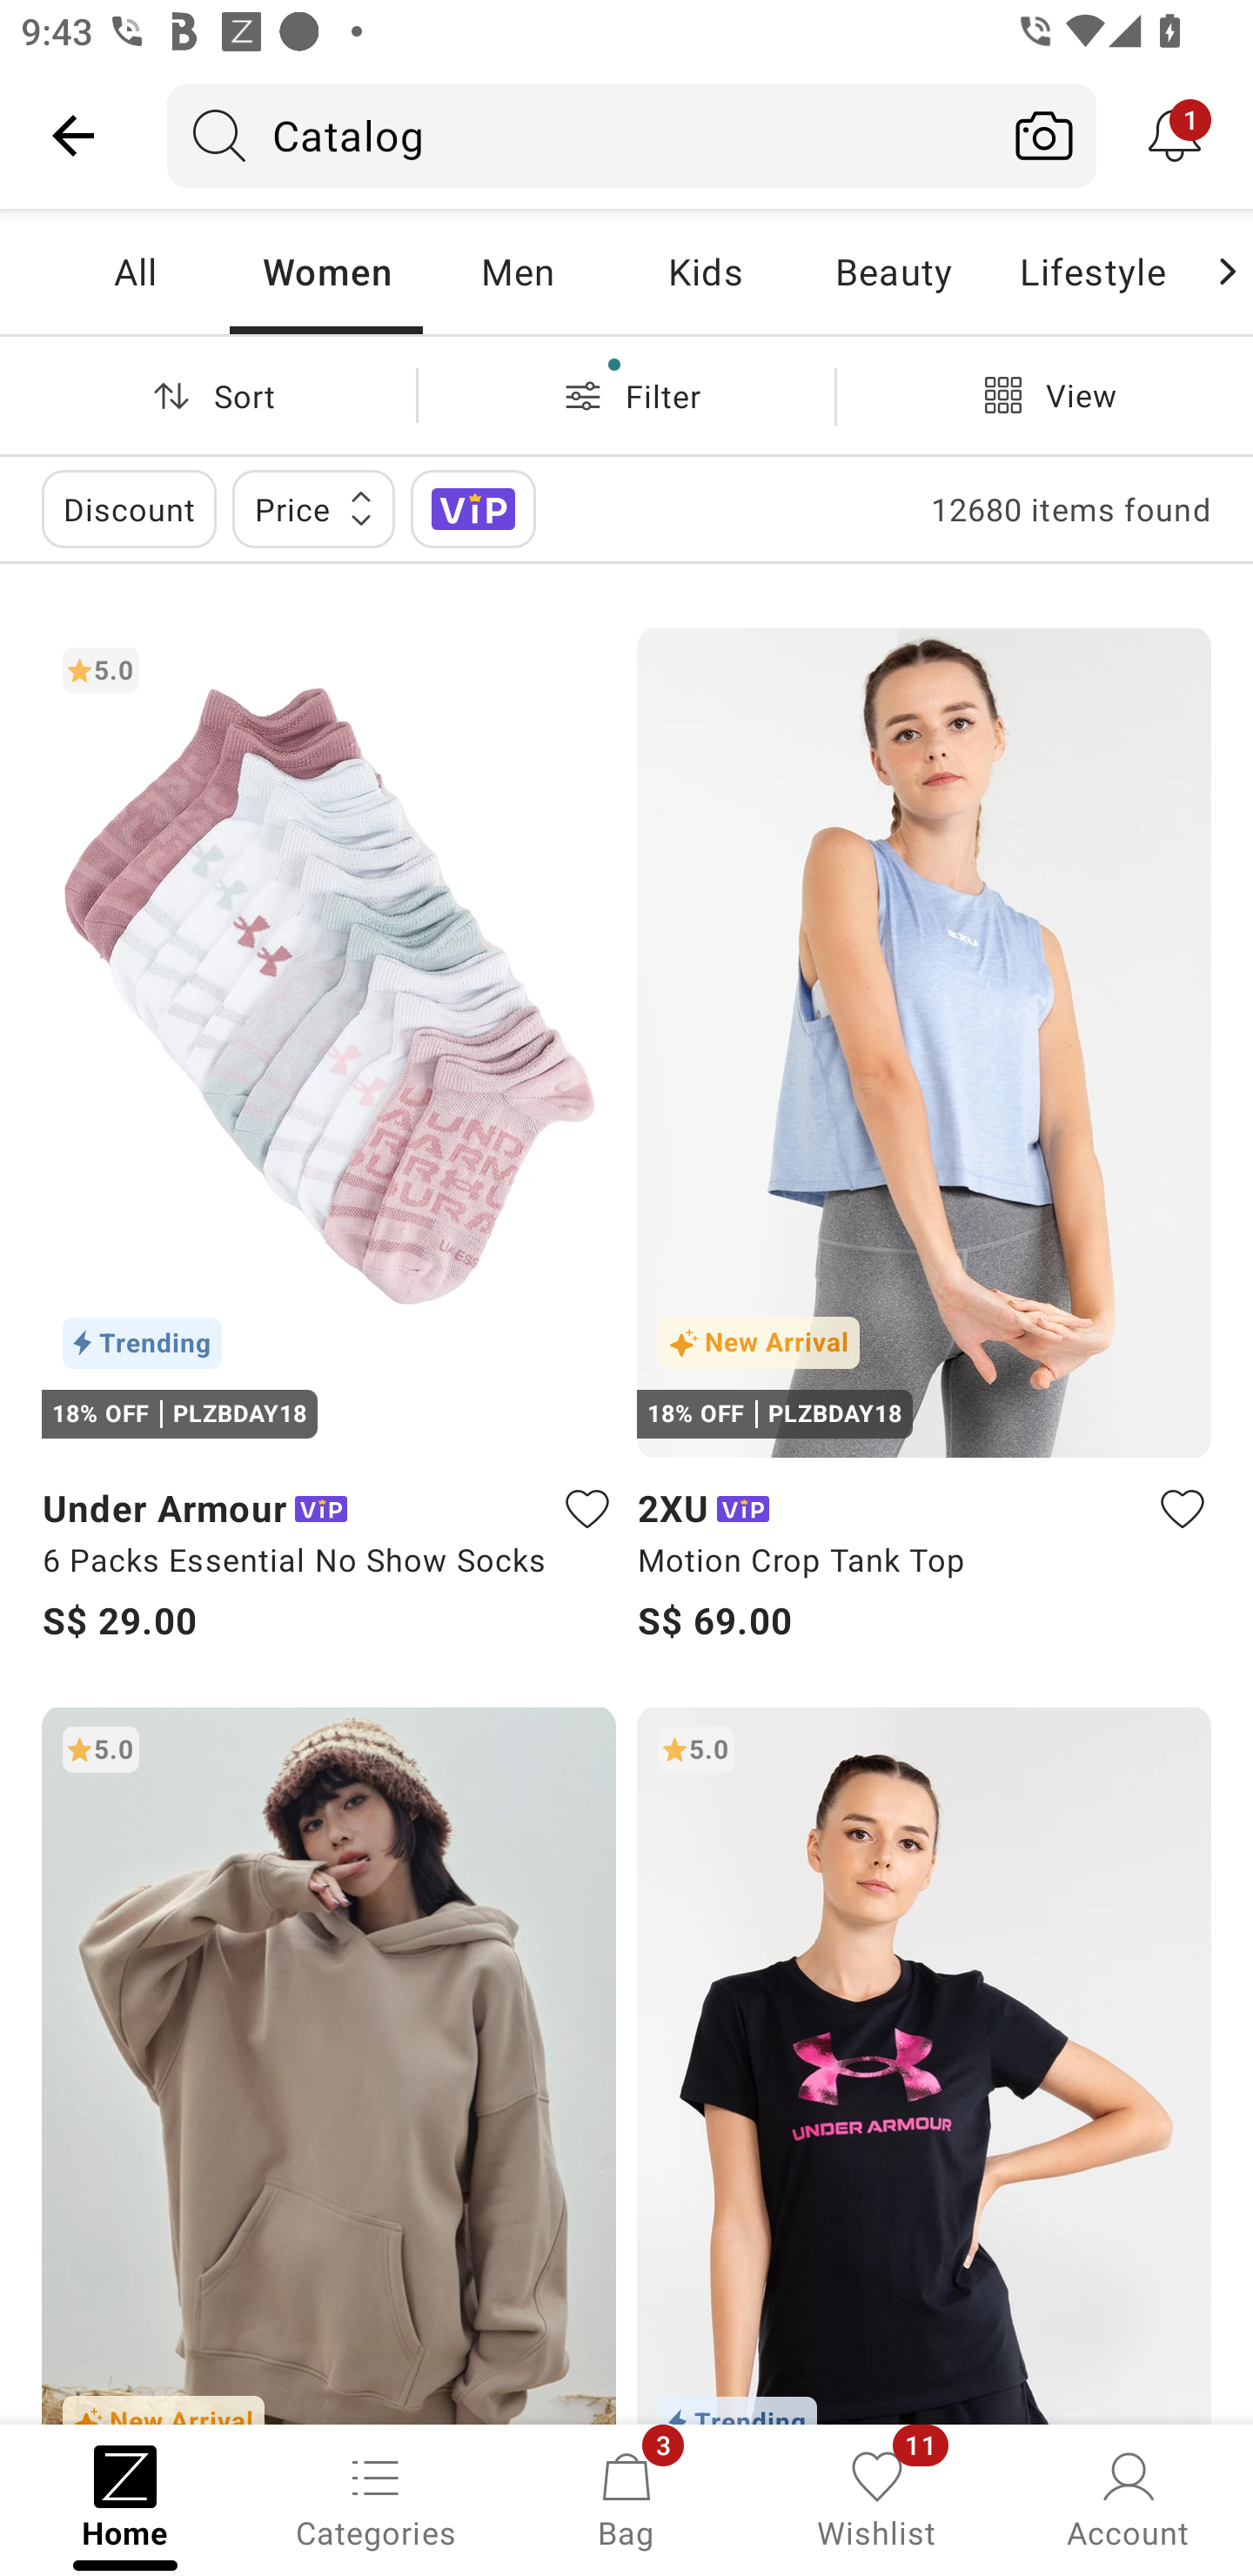  What do you see at coordinates (329, 2064) in the screenshot?
I see `5.0 New Arrival` at bounding box center [329, 2064].